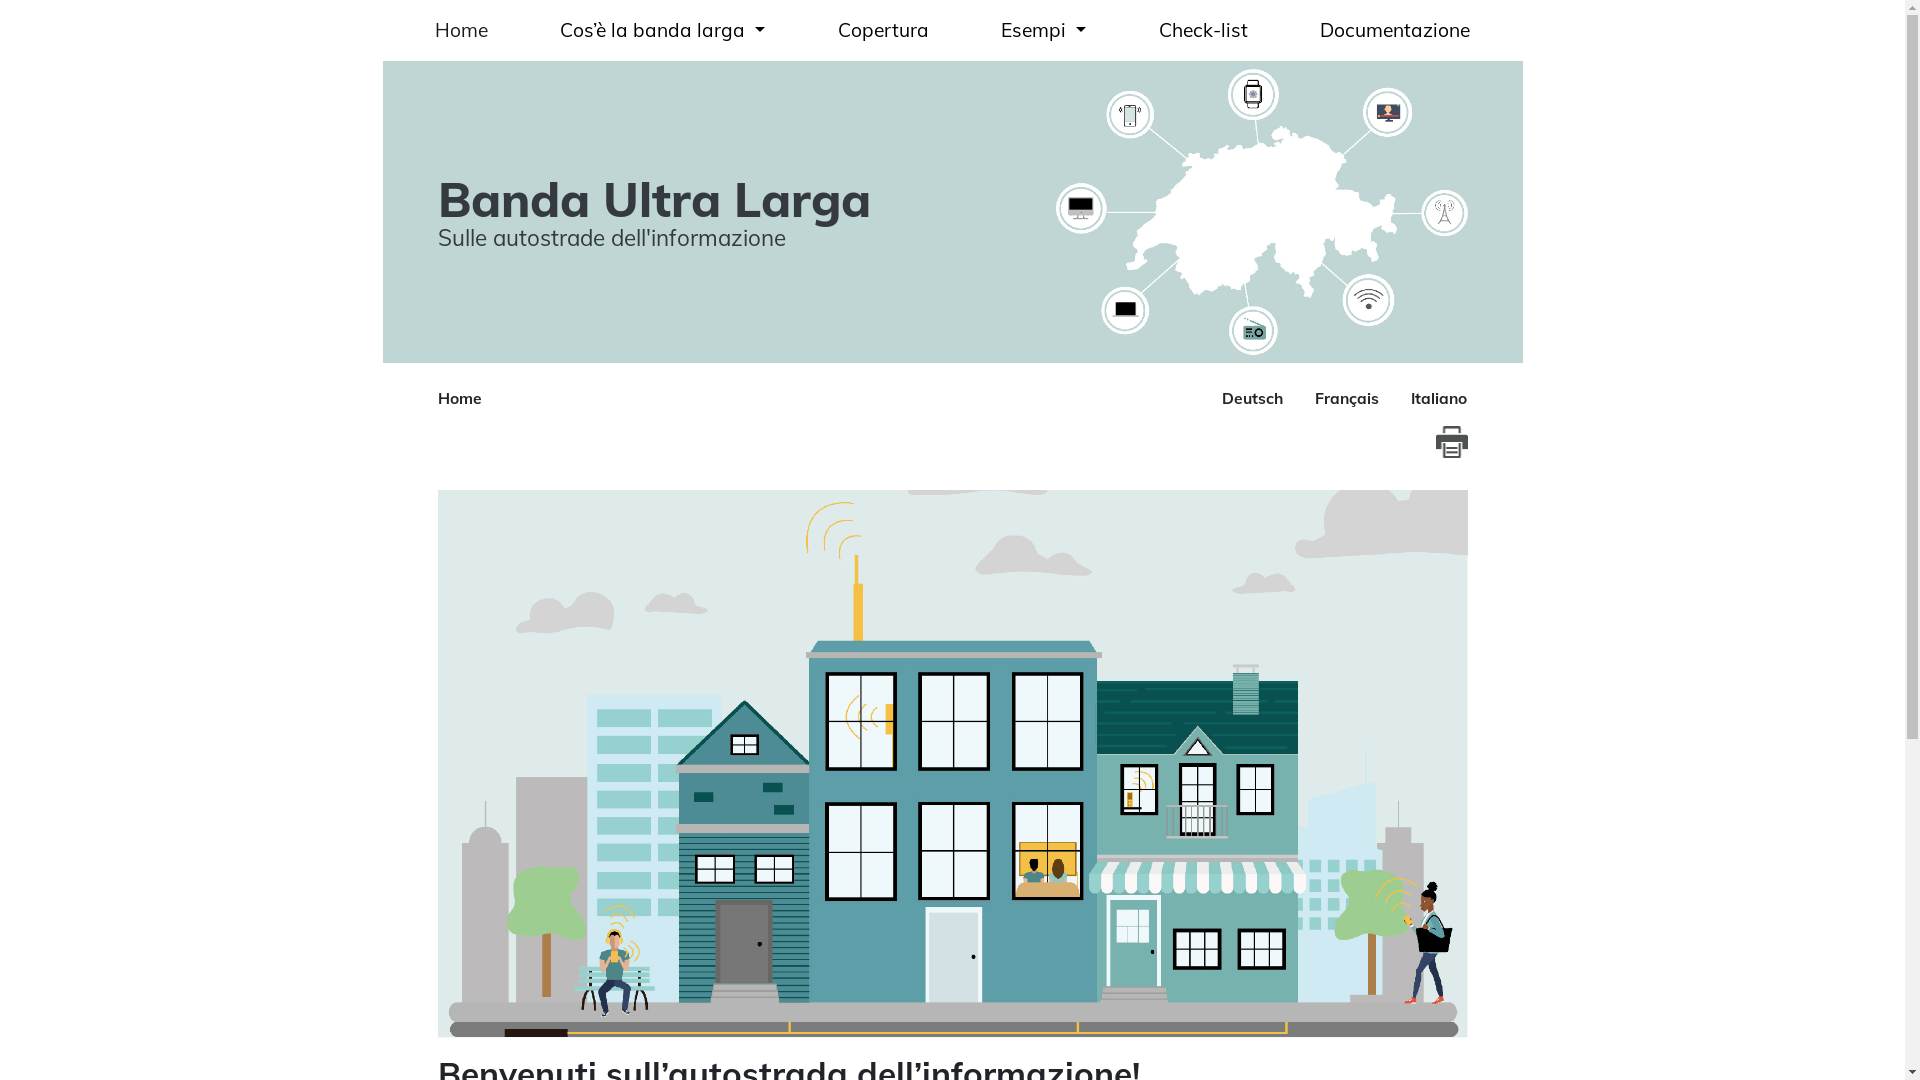  What do you see at coordinates (1043, 30) in the screenshot?
I see `Esempi` at bounding box center [1043, 30].